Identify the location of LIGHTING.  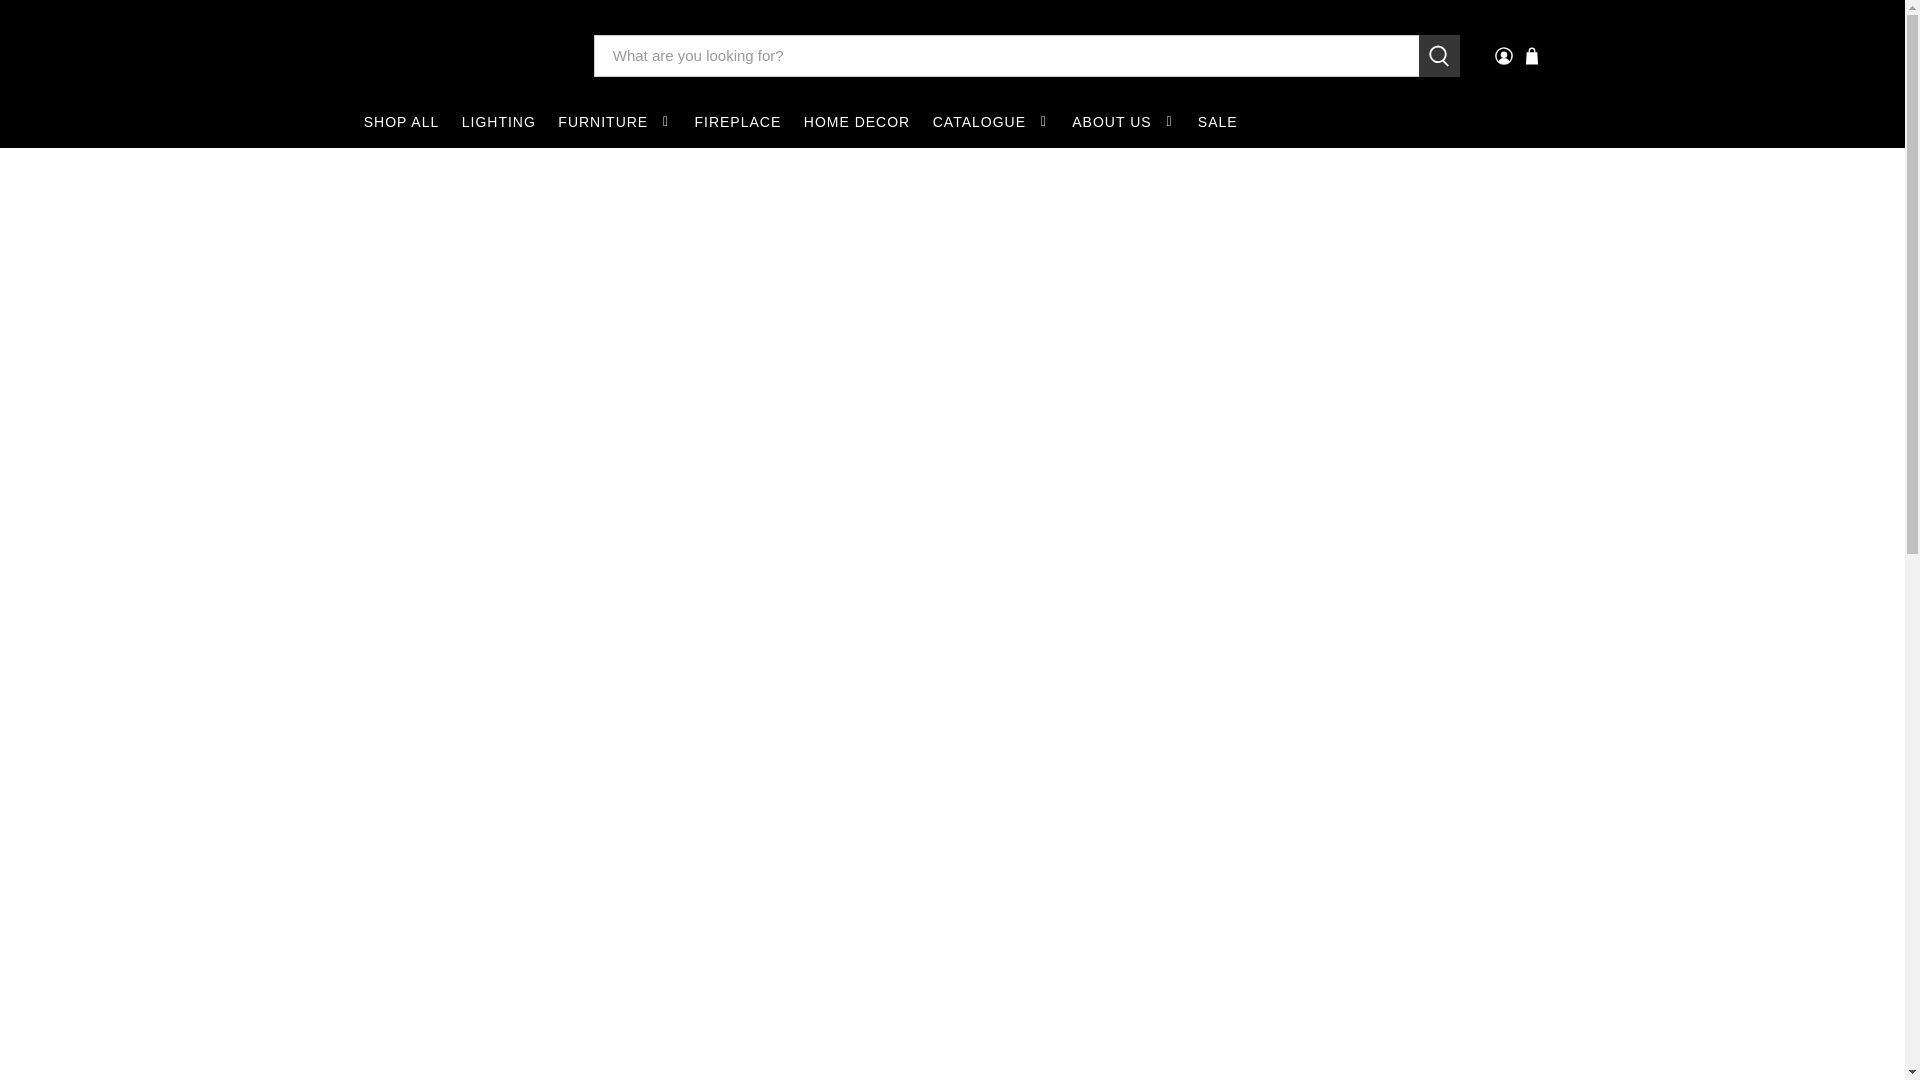
(498, 122).